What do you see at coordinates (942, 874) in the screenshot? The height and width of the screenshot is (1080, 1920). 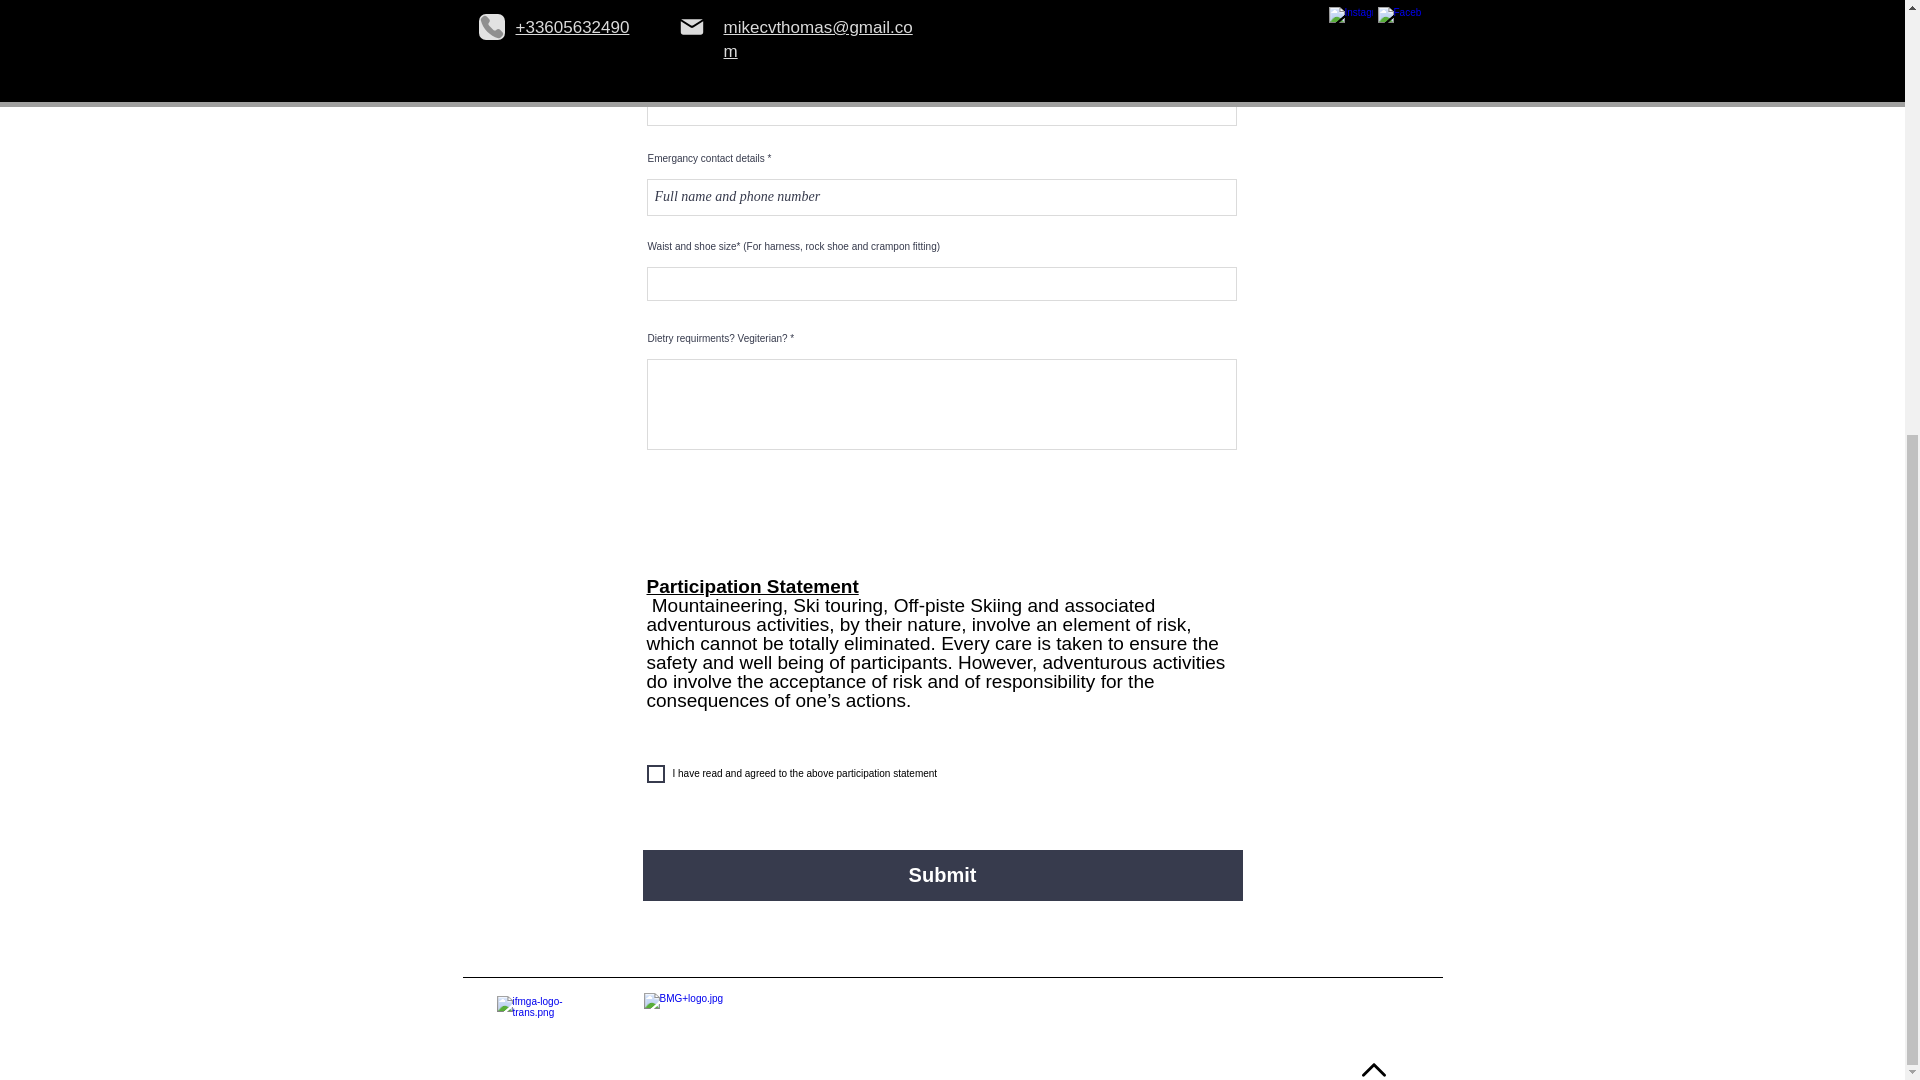 I see `Submit` at bounding box center [942, 874].